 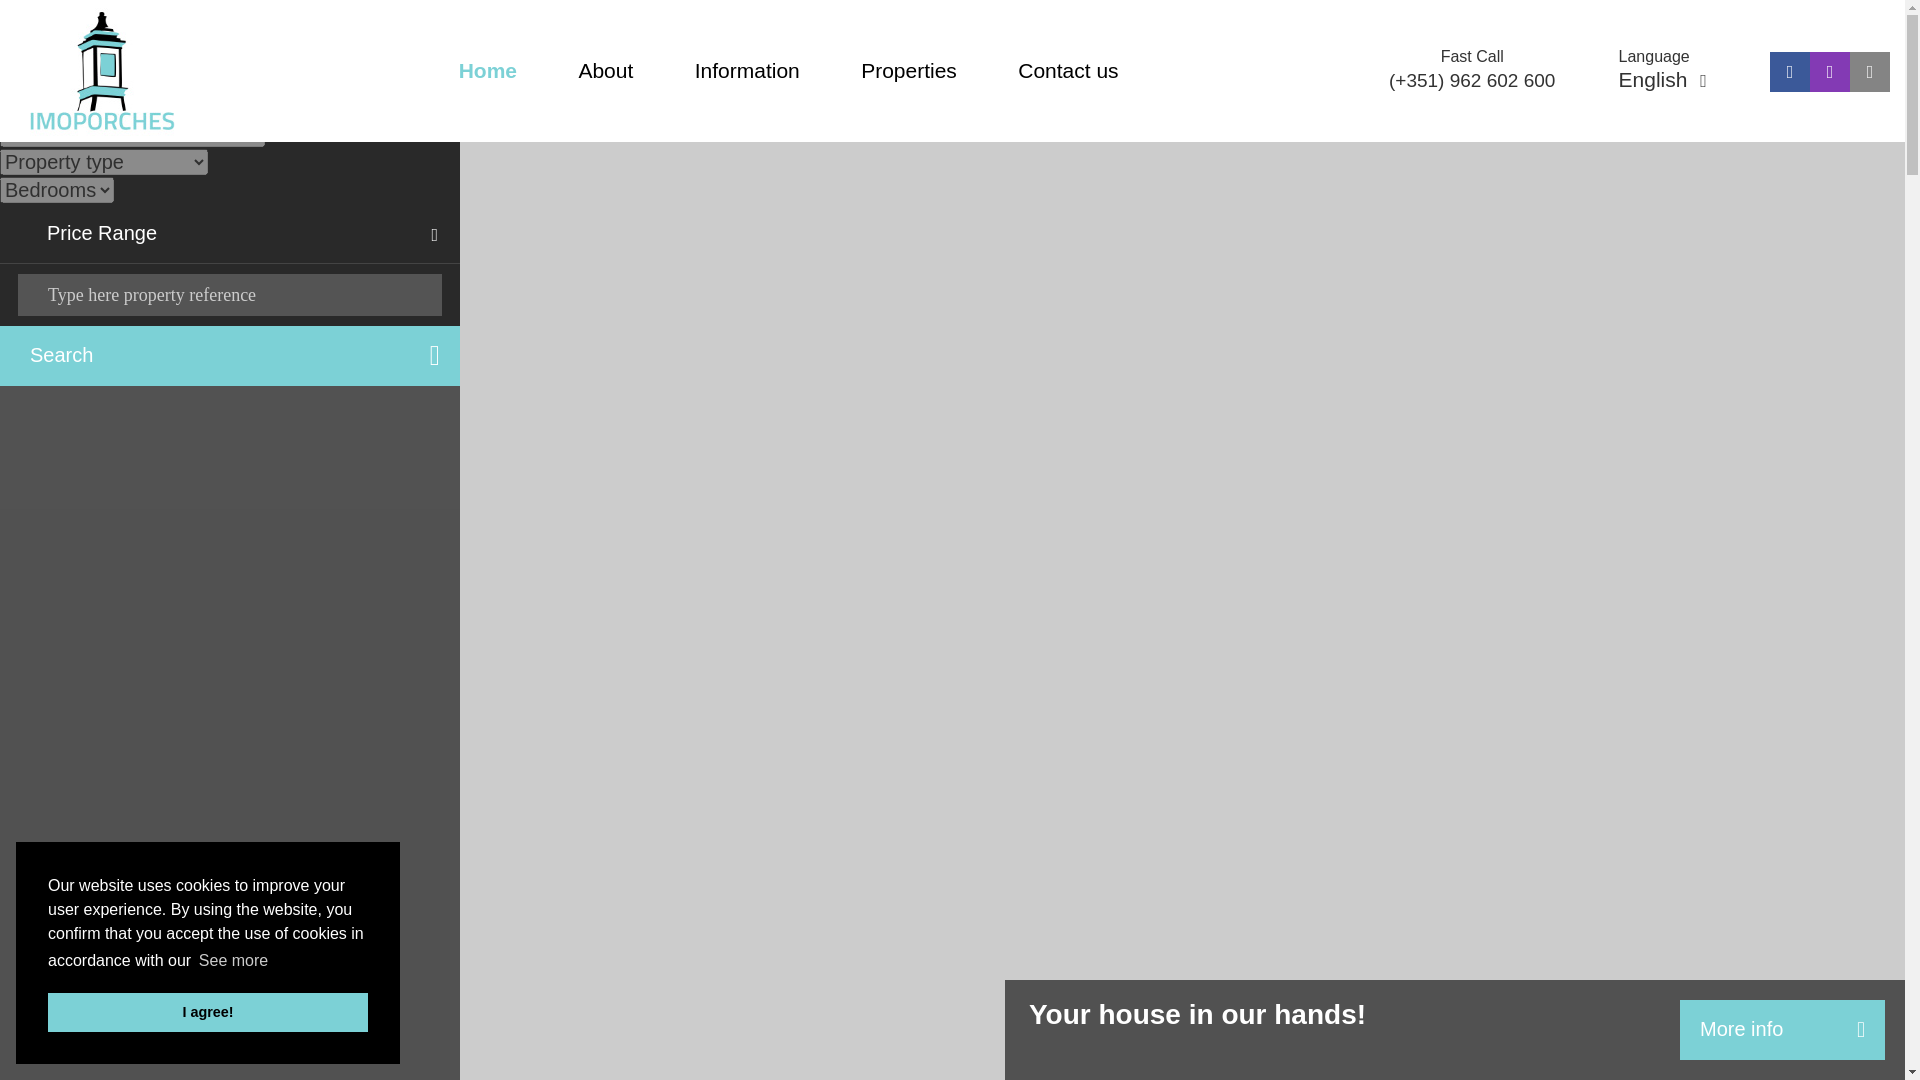 I want to click on Contact us, so click(x=1067, y=70).